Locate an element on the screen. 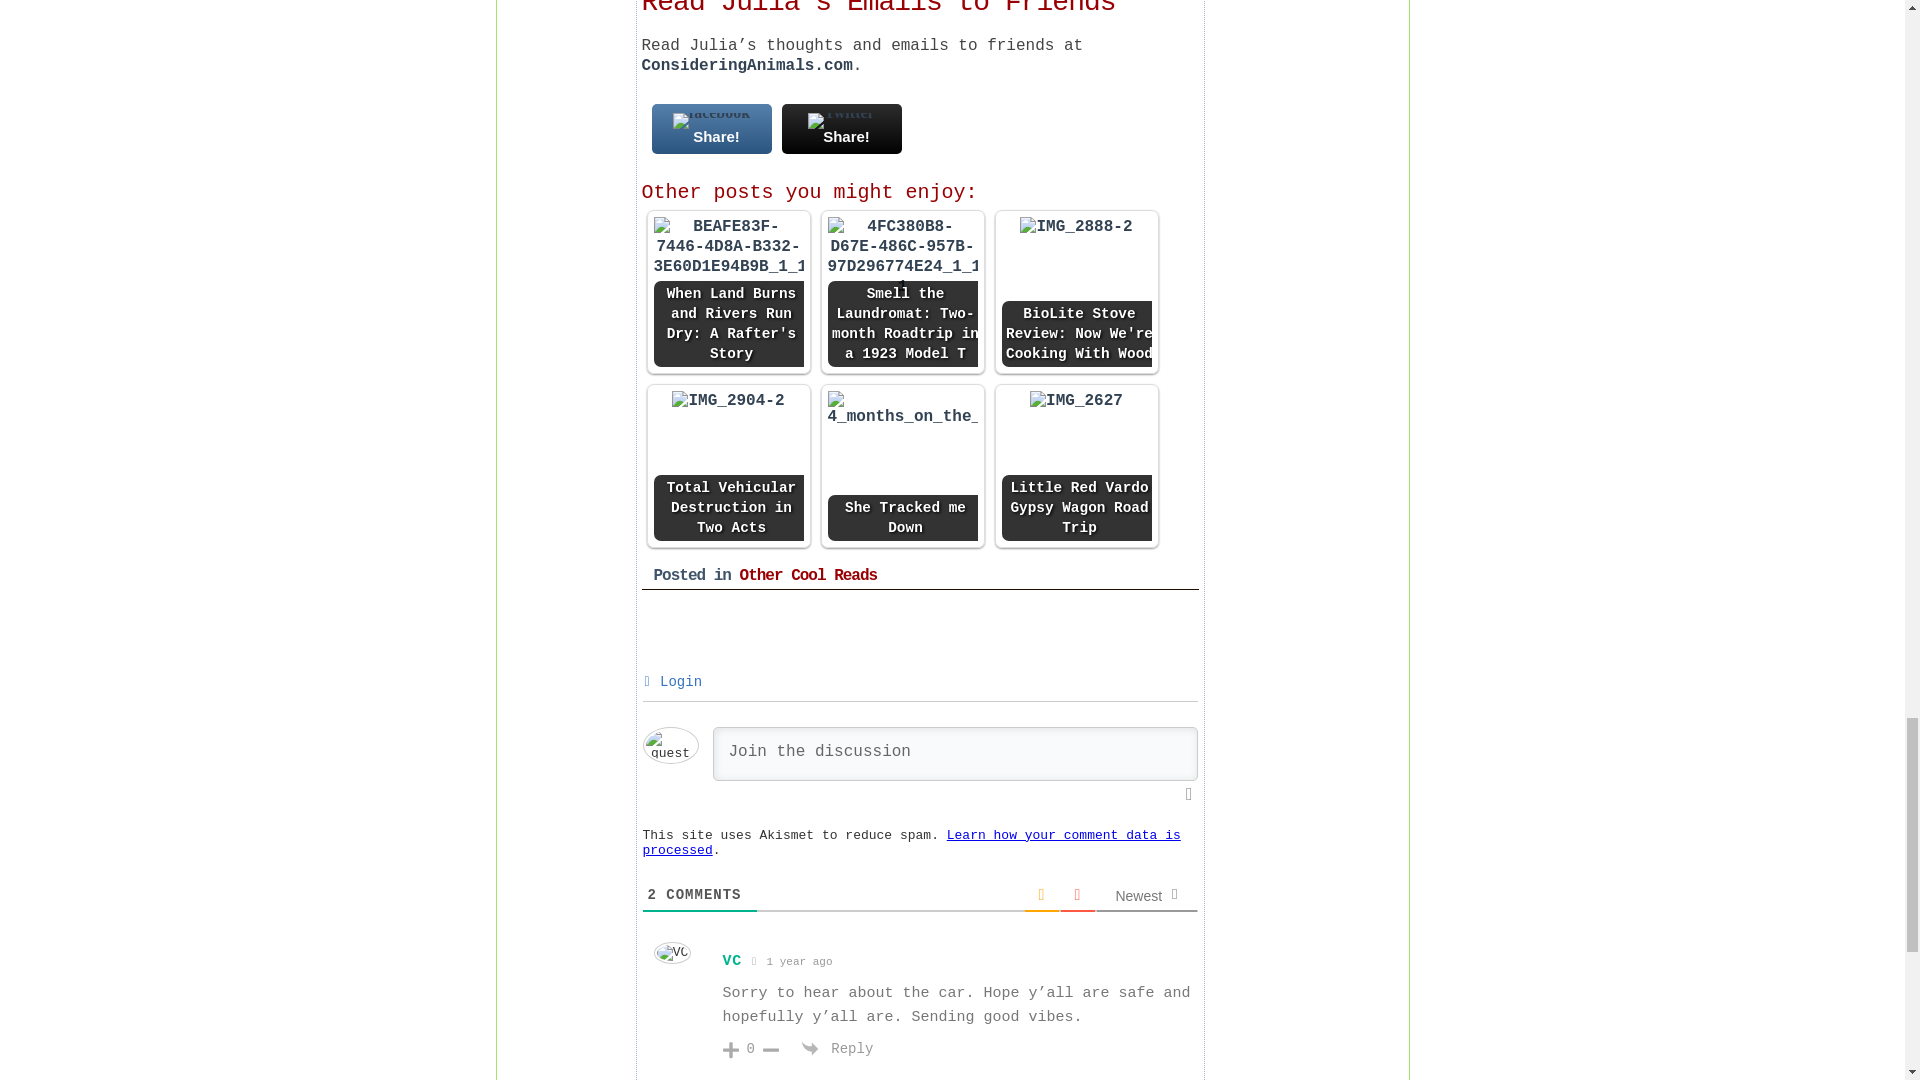  Share! is located at coordinates (842, 128).